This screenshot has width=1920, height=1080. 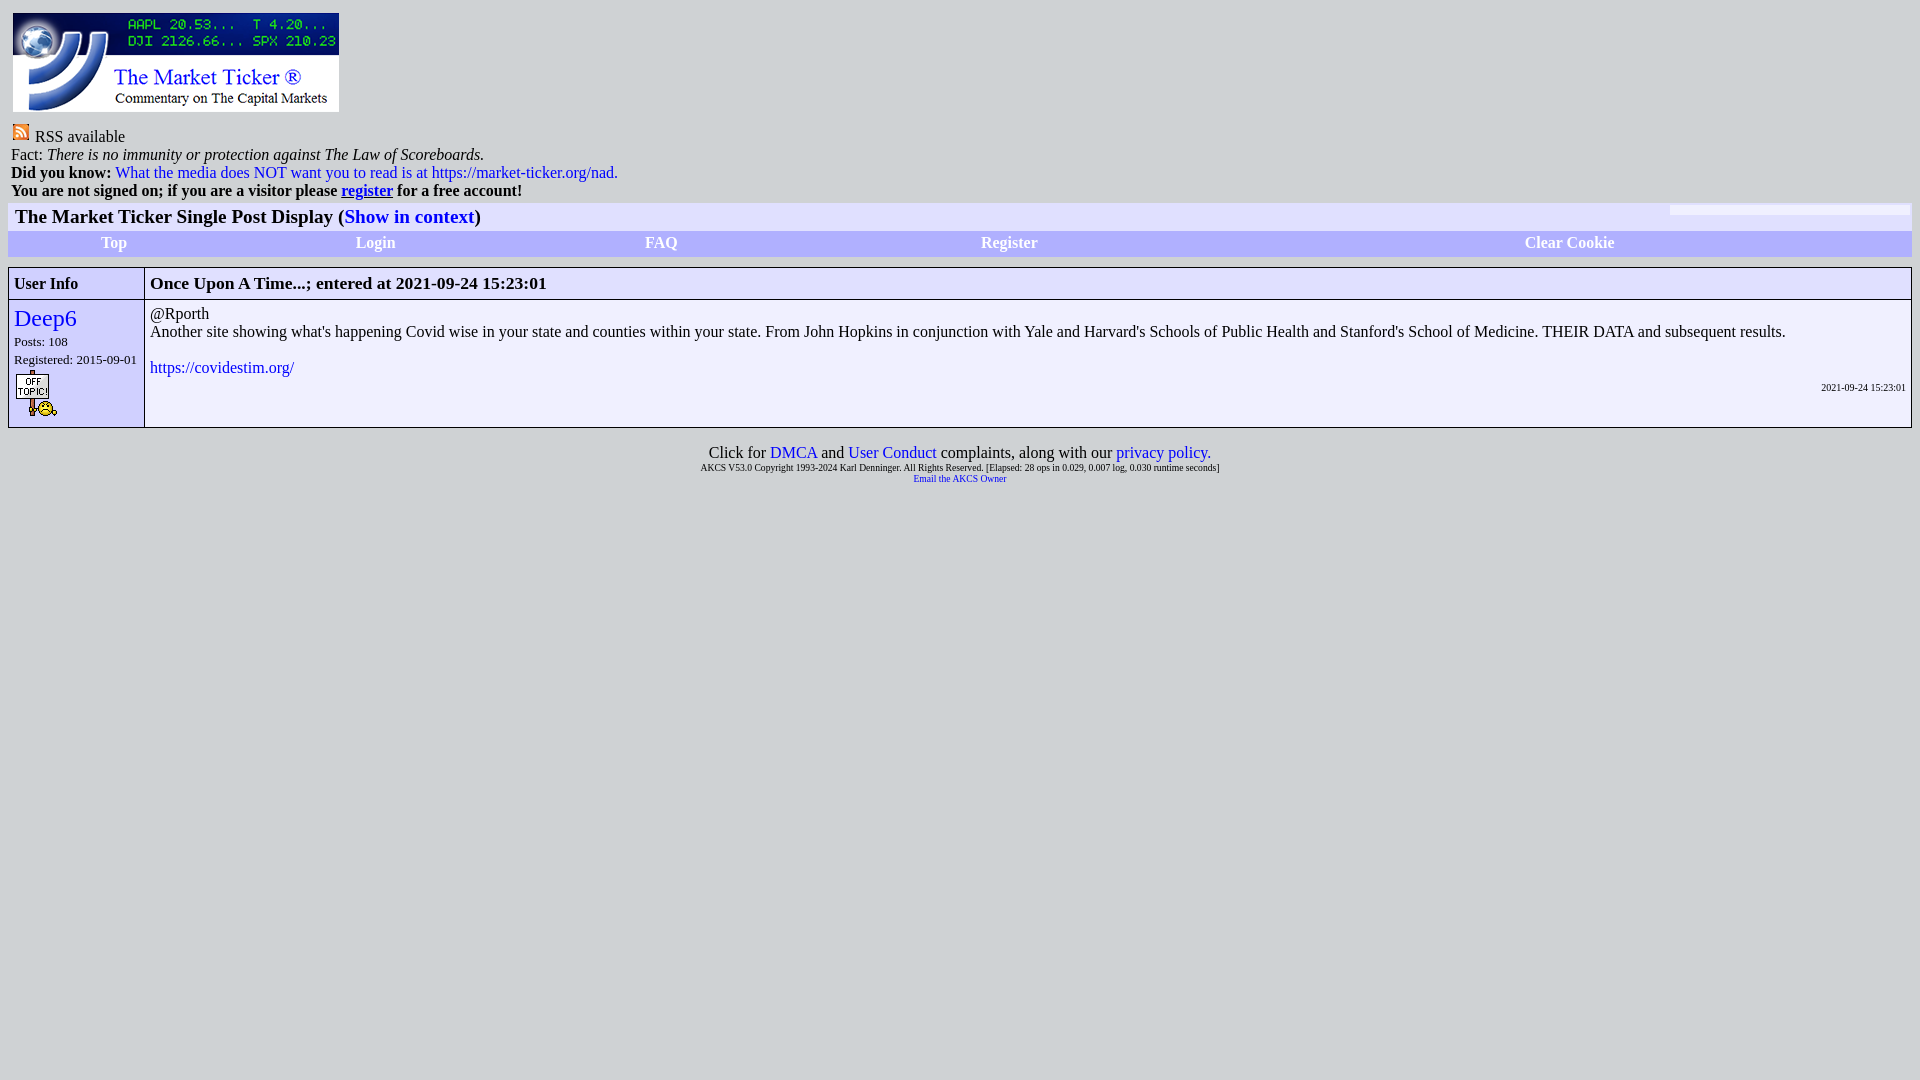 What do you see at coordinates (44, 317) in the screenshot?
I see `Deep6` at bounding box center [44, 317].